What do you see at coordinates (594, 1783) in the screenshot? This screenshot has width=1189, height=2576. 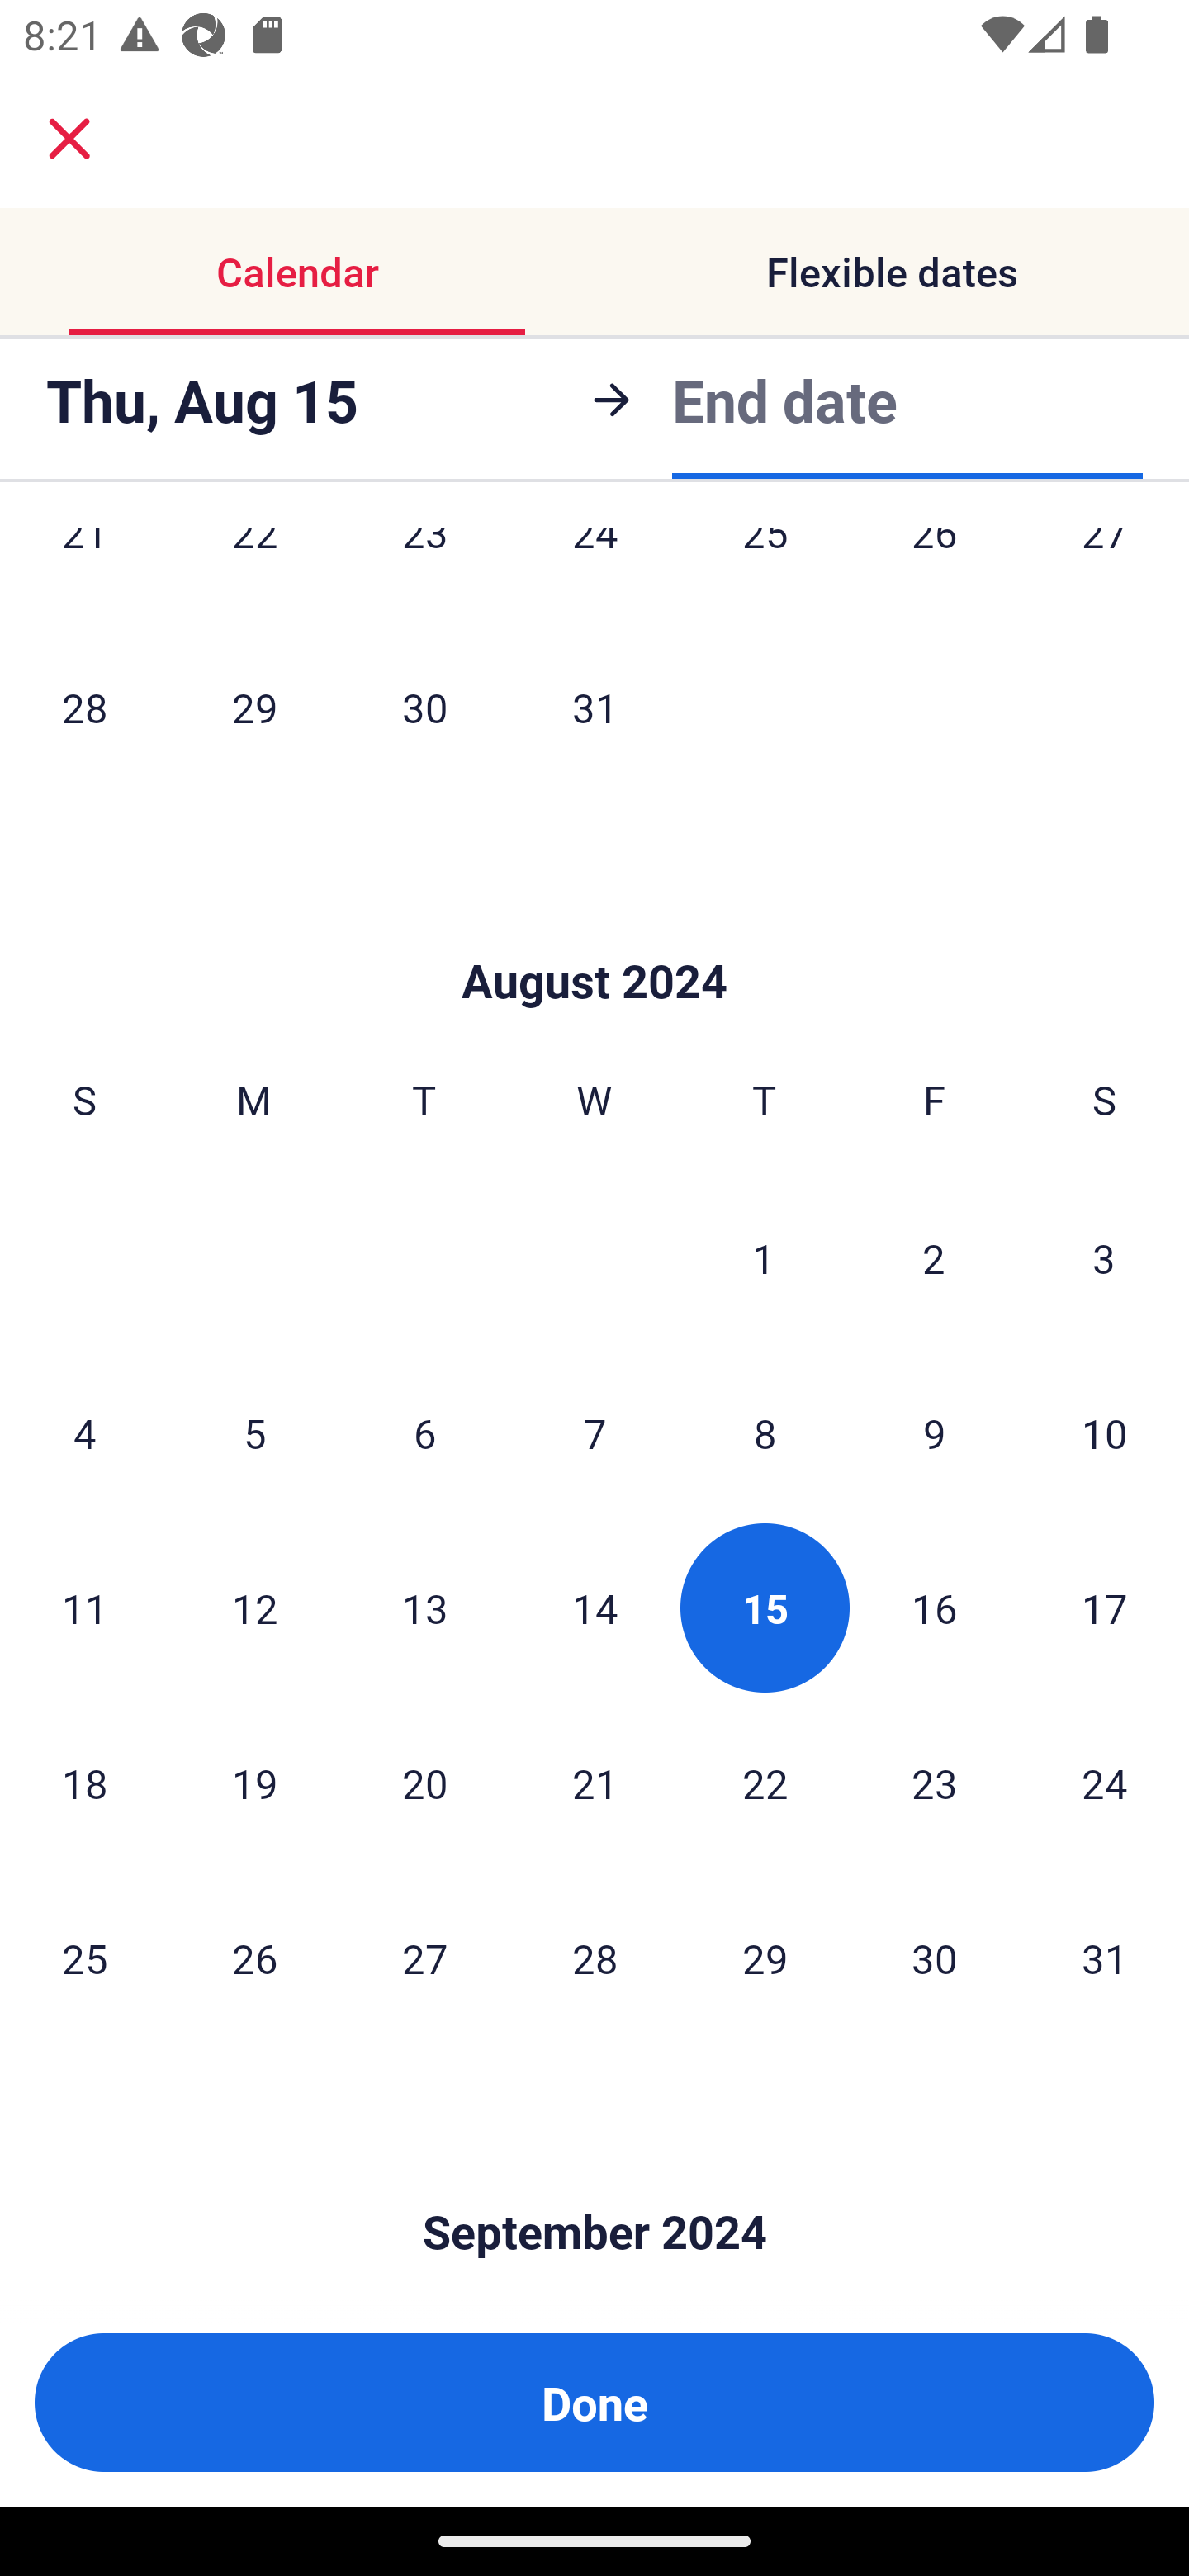 I see `21 Wednesday, August 21, 2024` at bounding box center [594, 1783].